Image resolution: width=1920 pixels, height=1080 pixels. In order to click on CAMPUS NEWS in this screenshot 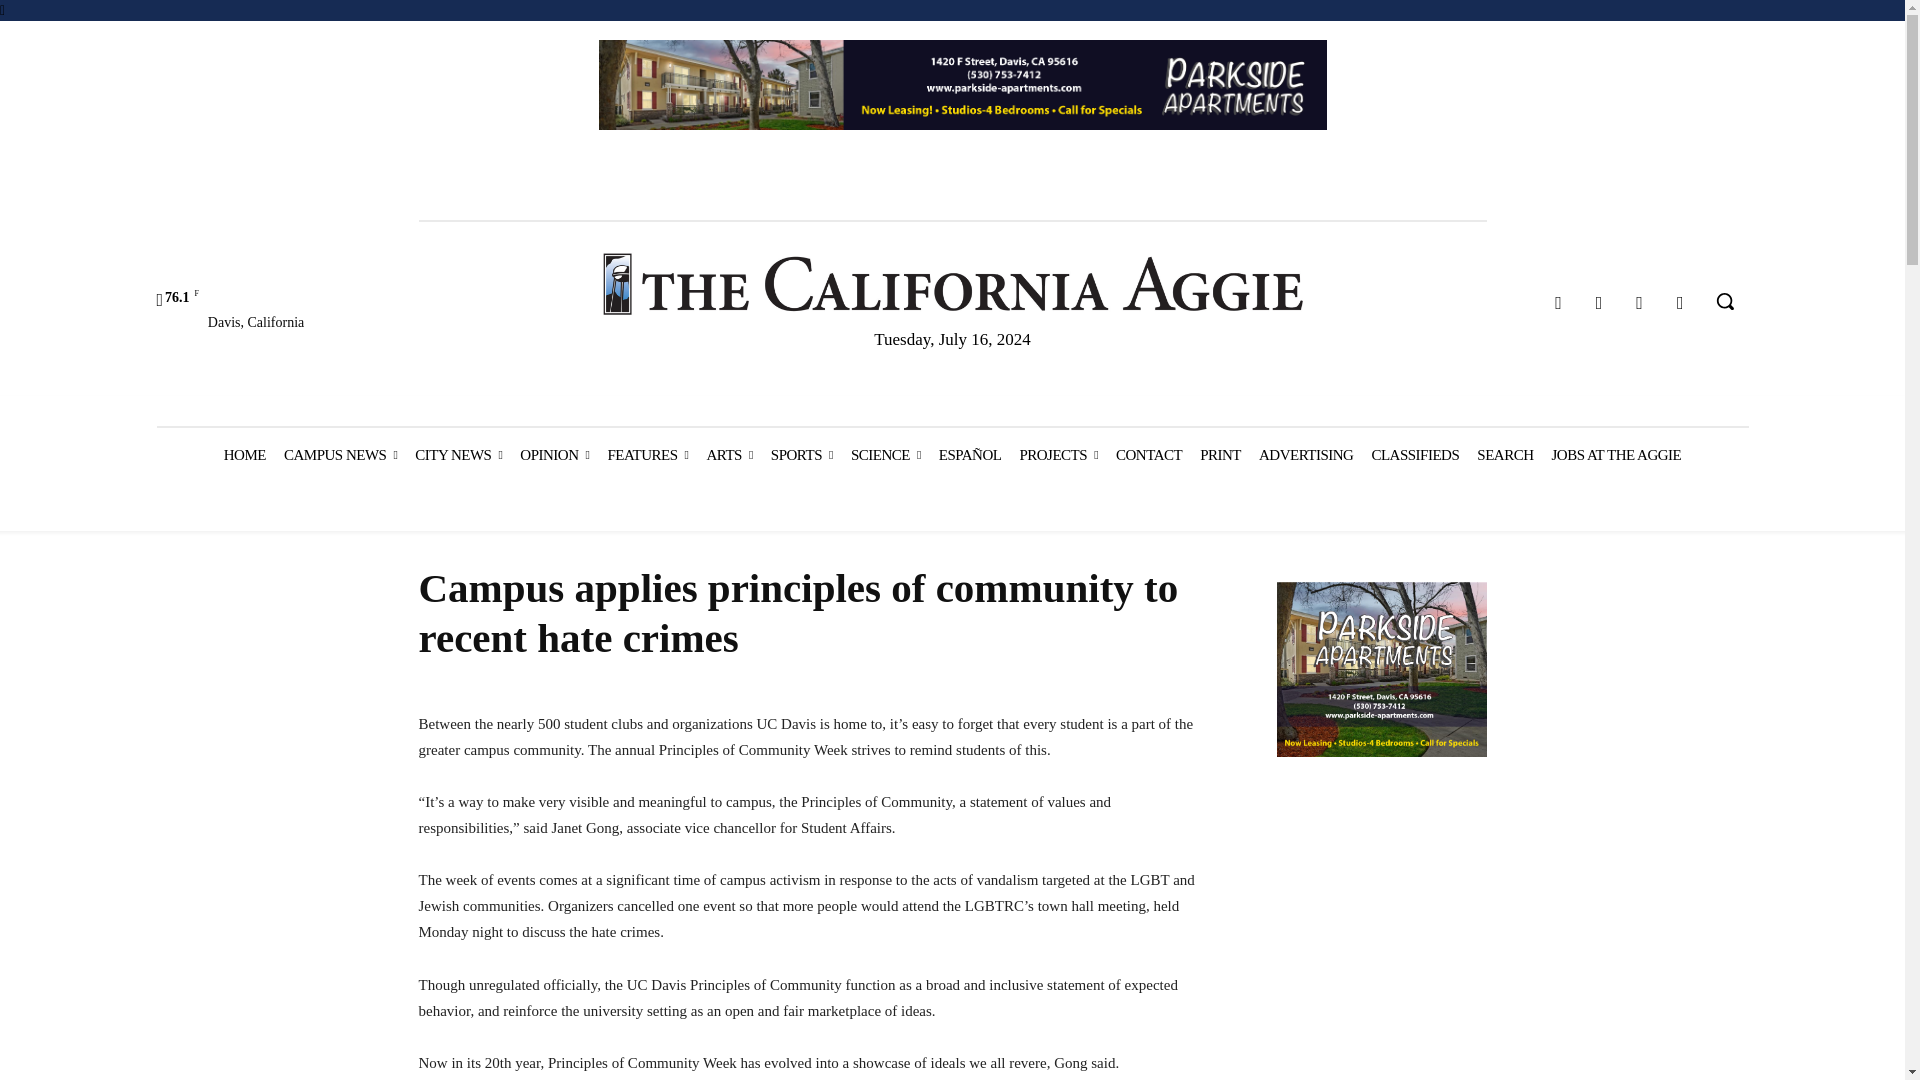, I will do `click(340, 454)`.